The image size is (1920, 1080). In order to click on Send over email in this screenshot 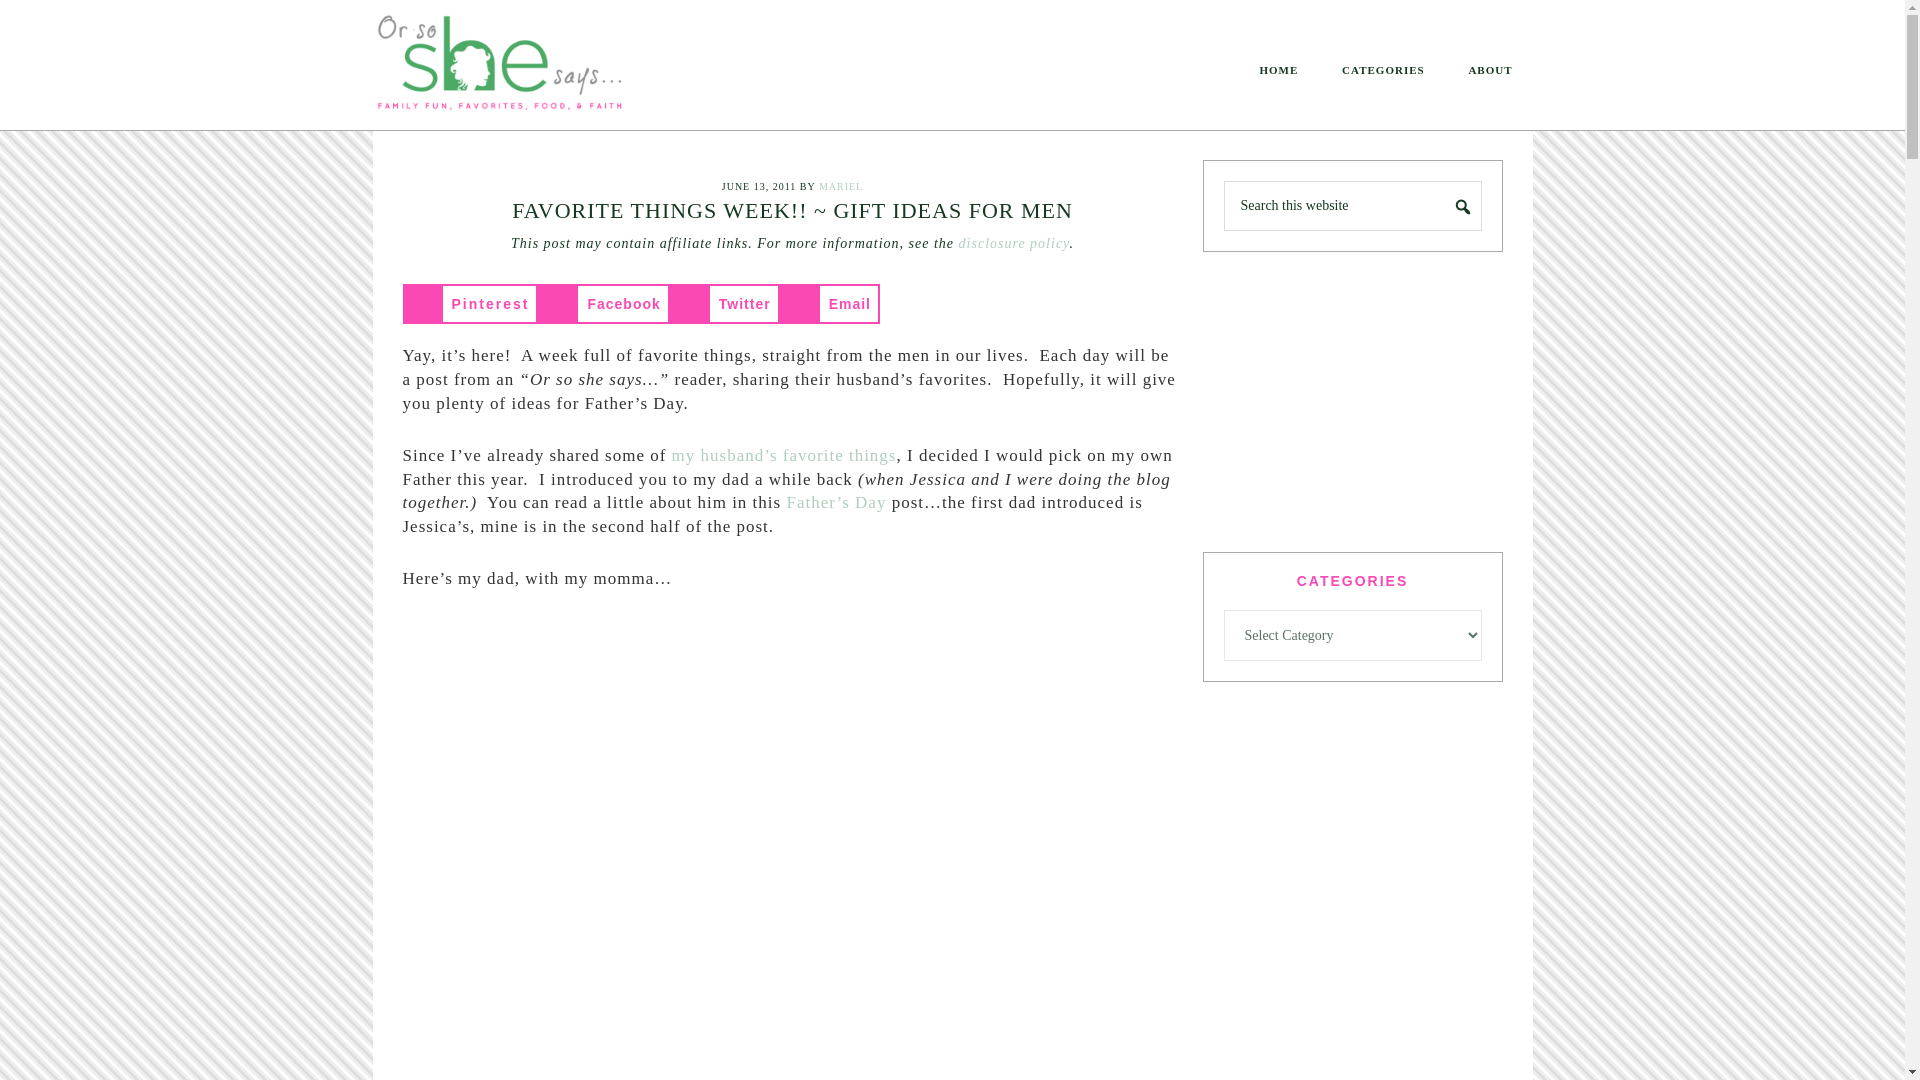, I will do `click(829, 304)`.